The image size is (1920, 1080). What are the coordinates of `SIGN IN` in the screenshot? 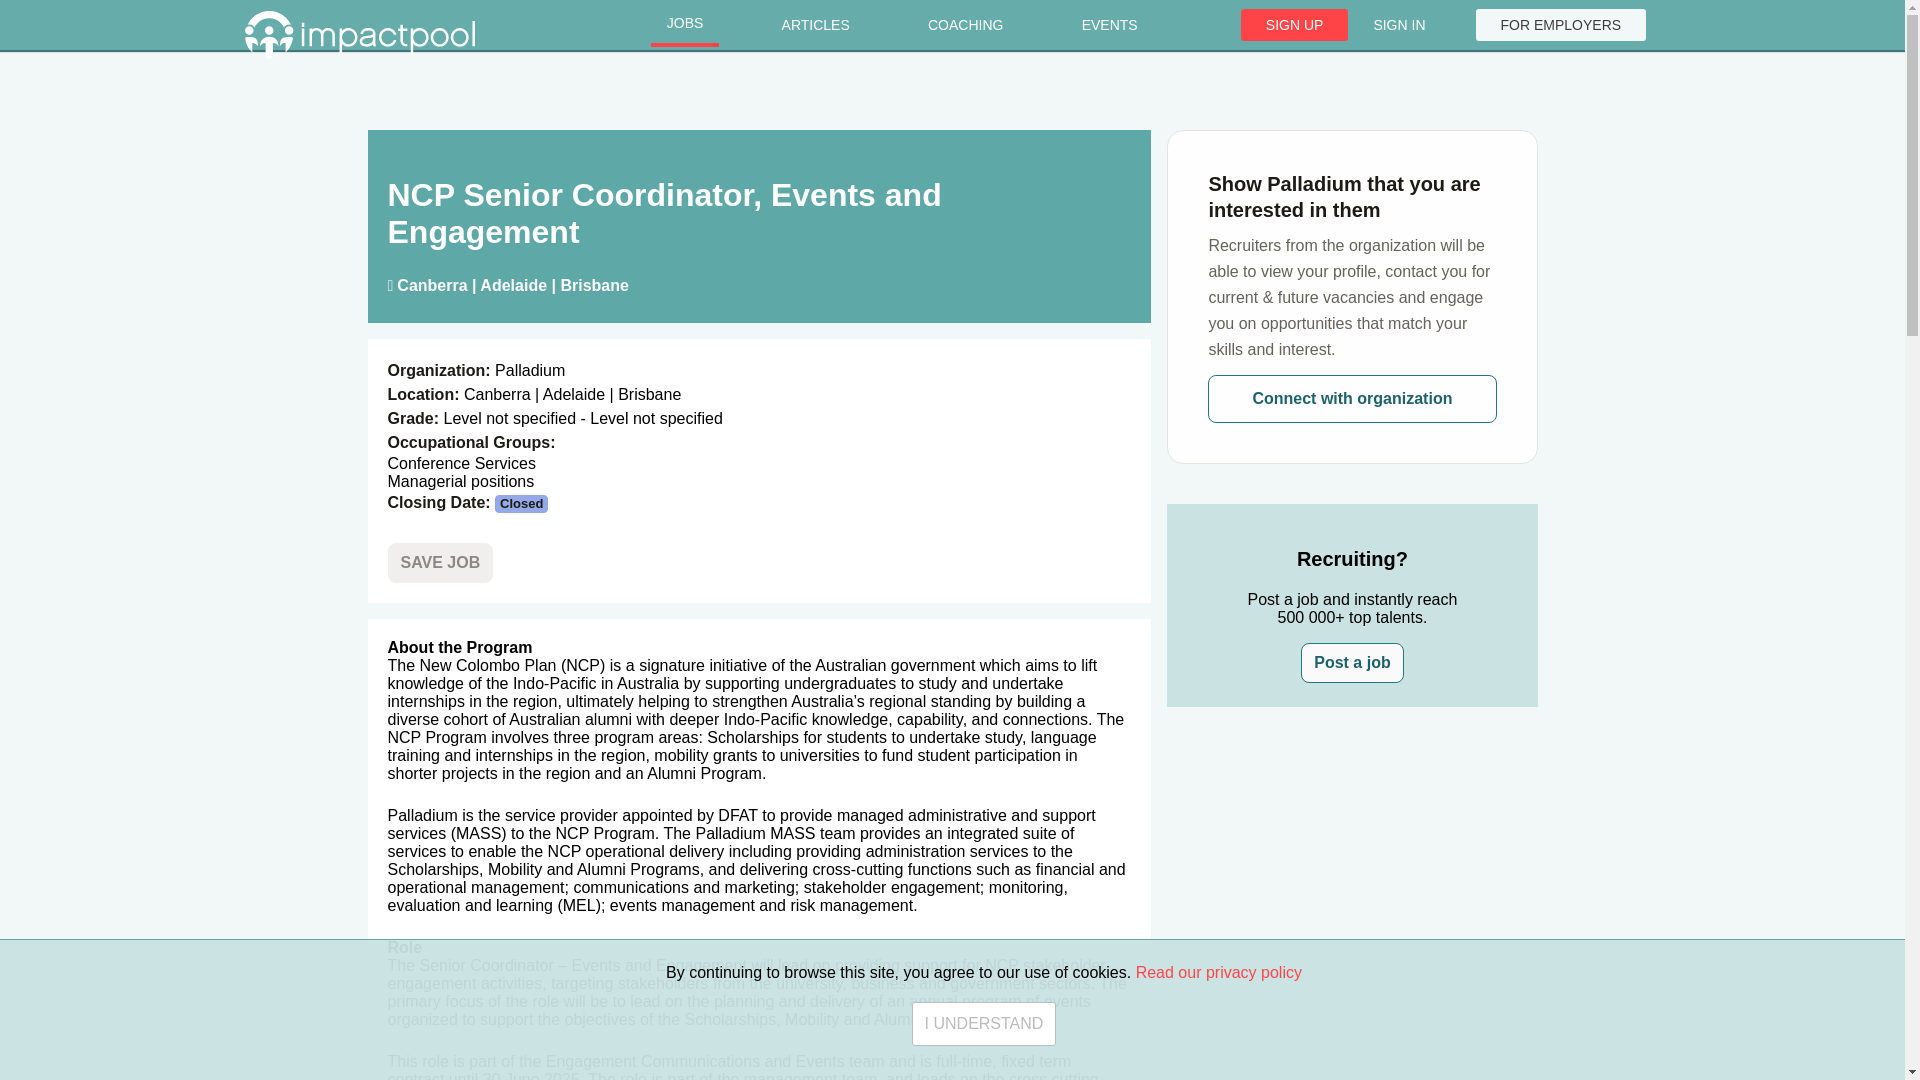 It's located at (1398, 24).